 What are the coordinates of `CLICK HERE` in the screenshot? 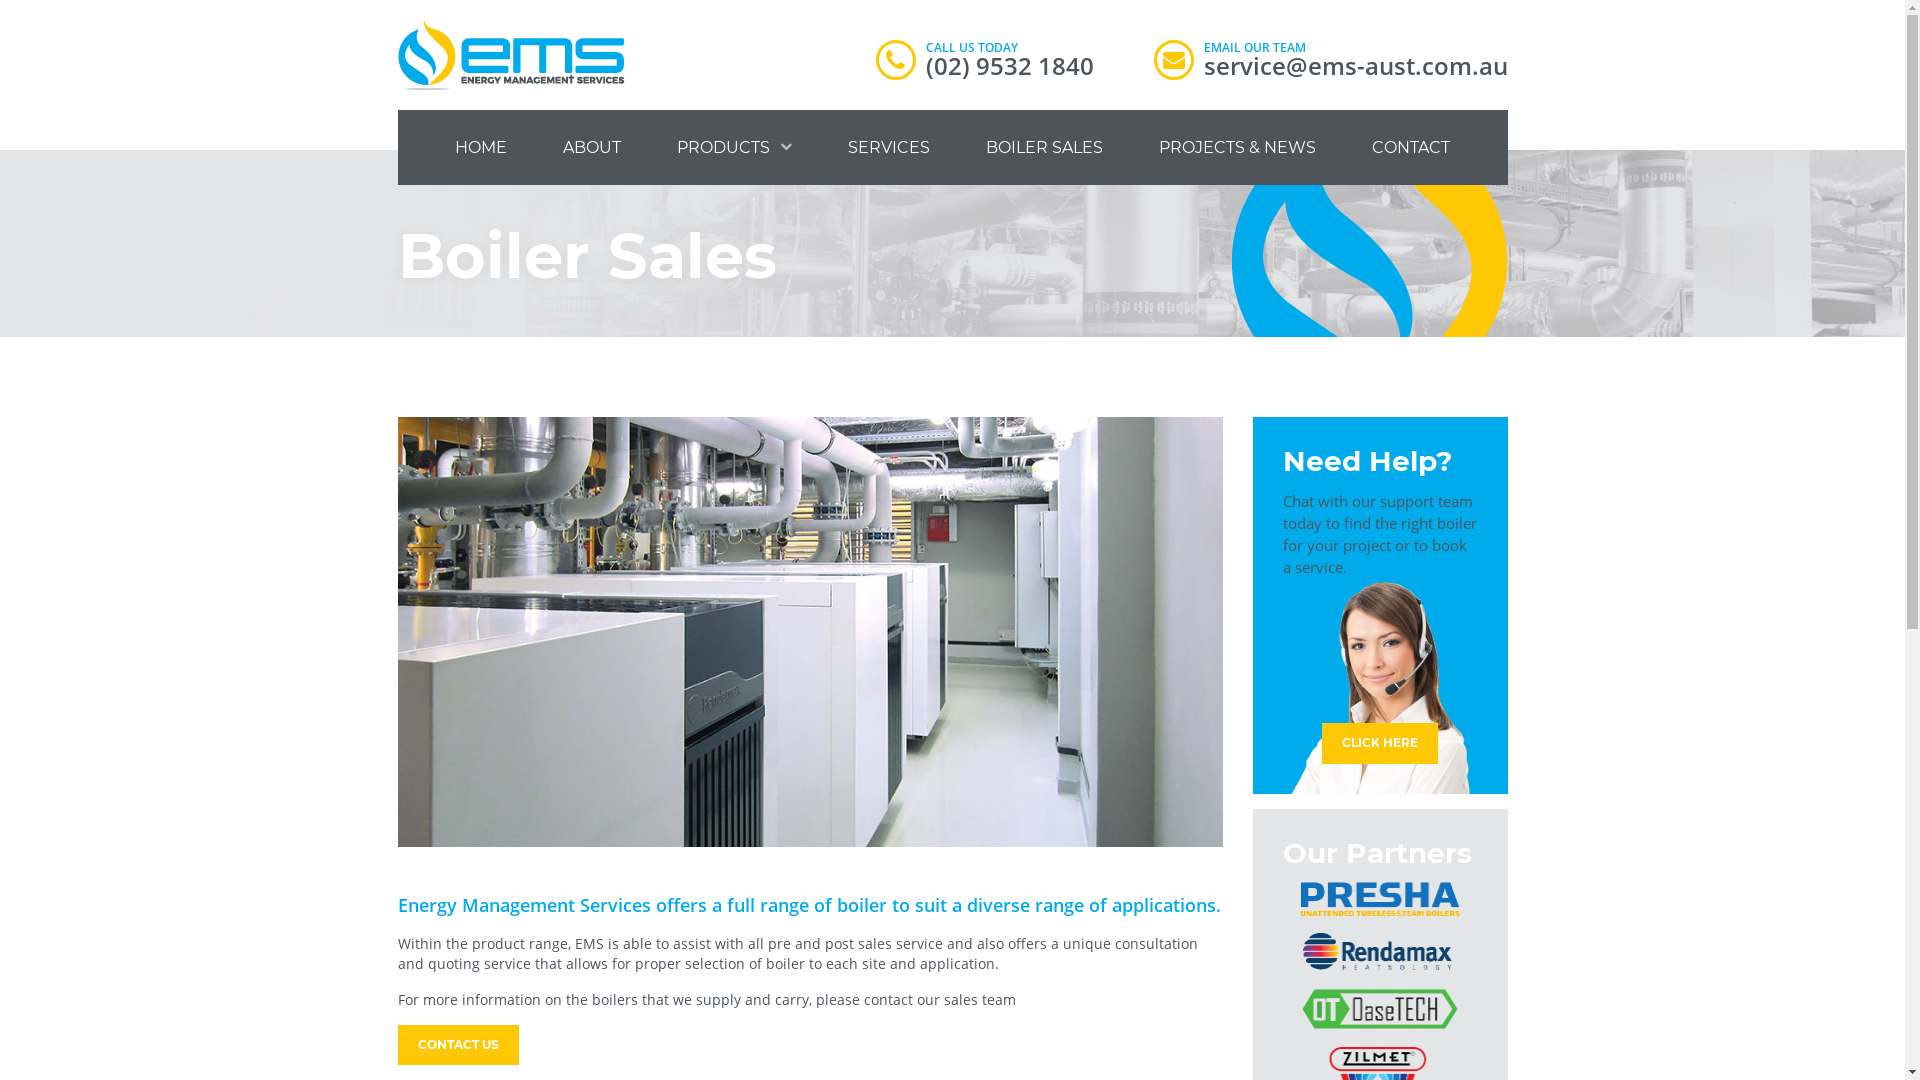 It's located at (1380, 744).